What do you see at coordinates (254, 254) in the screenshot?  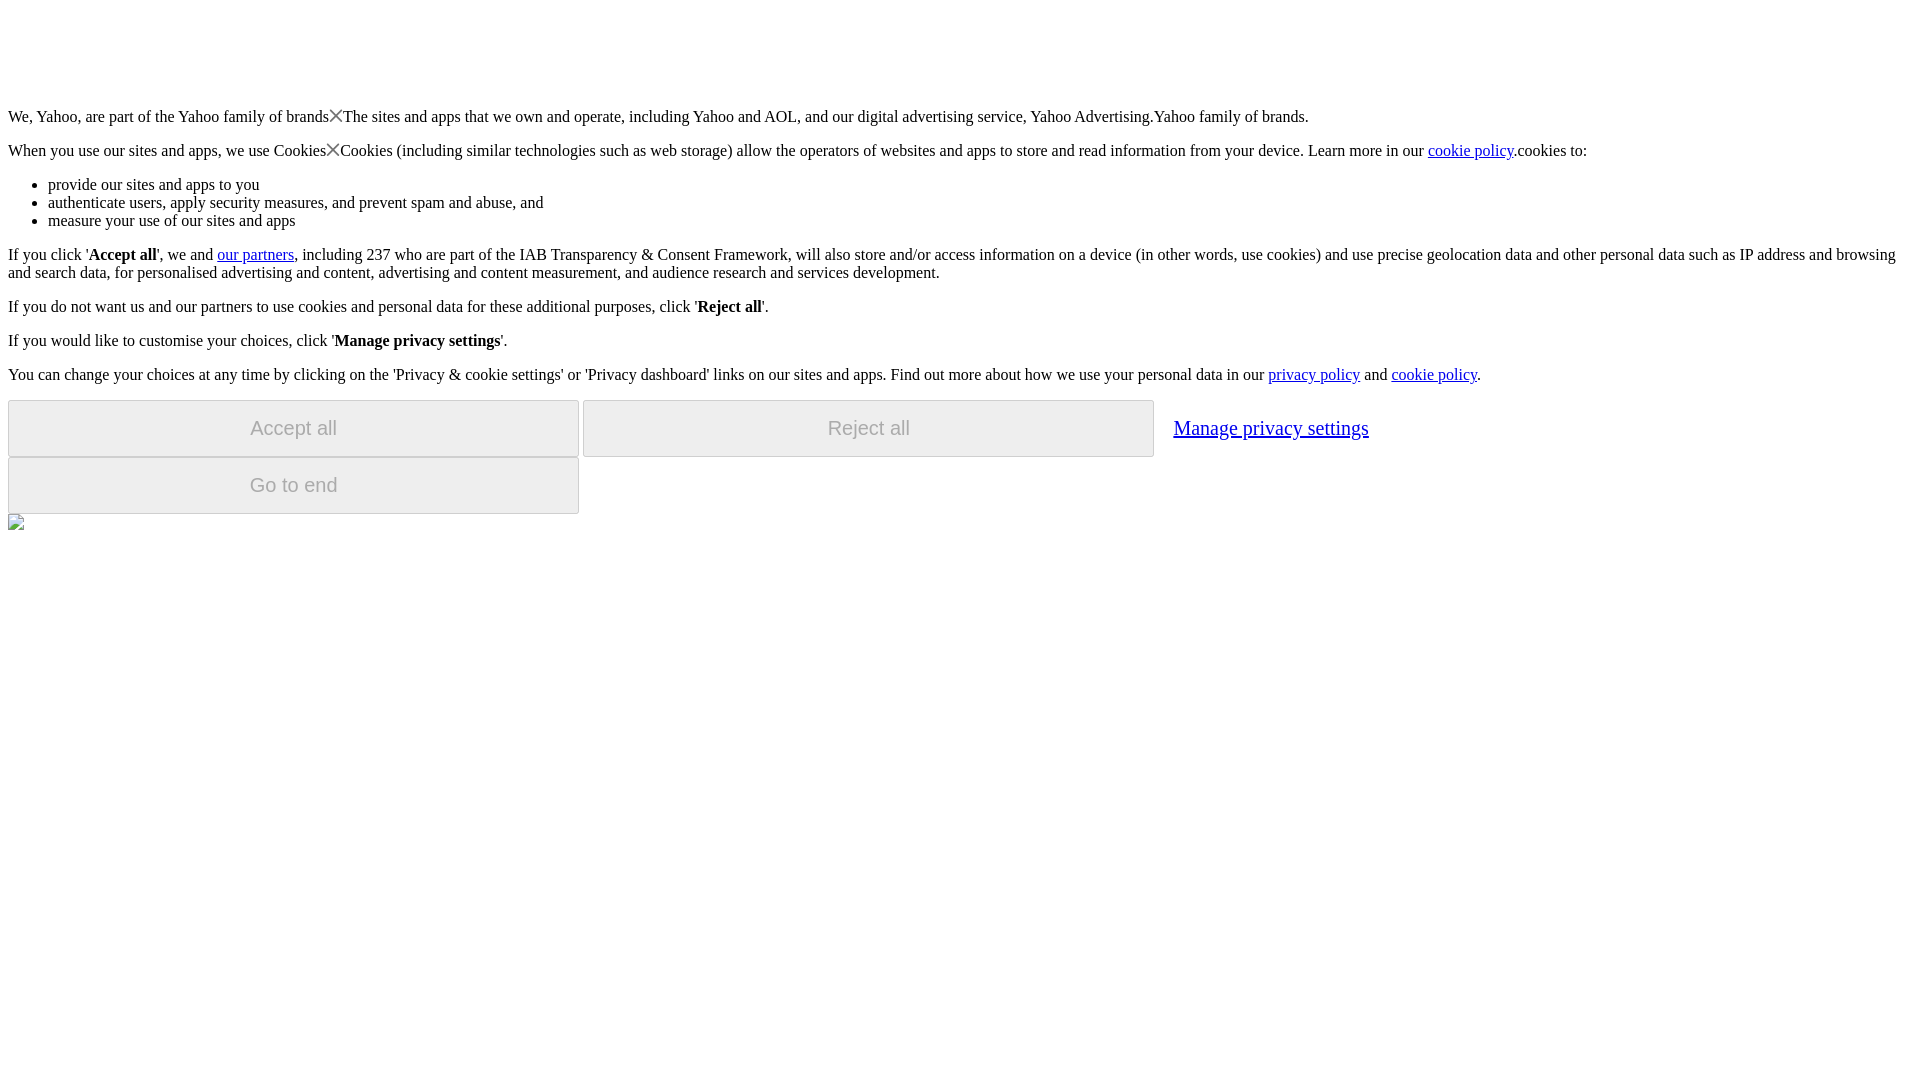 I see `our partners` at bounding box center [254, 254].